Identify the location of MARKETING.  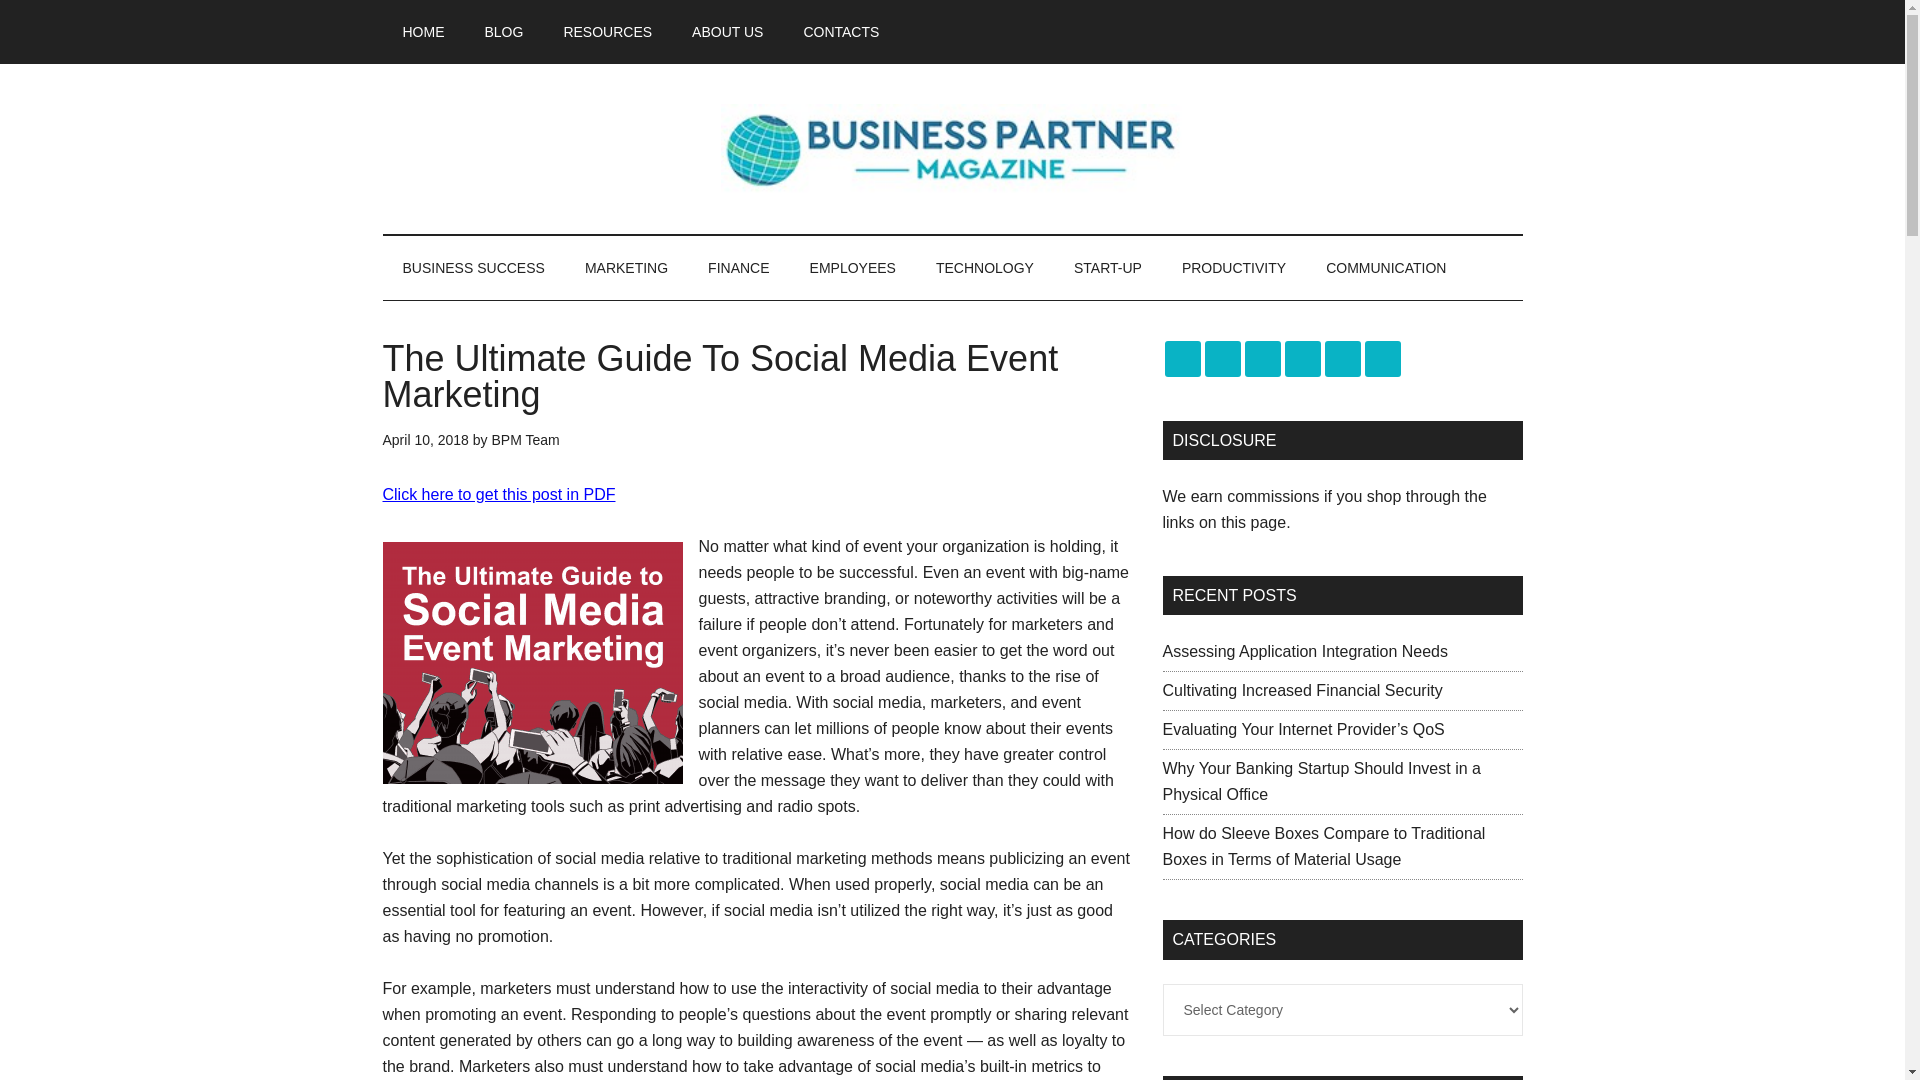
(626, 268).